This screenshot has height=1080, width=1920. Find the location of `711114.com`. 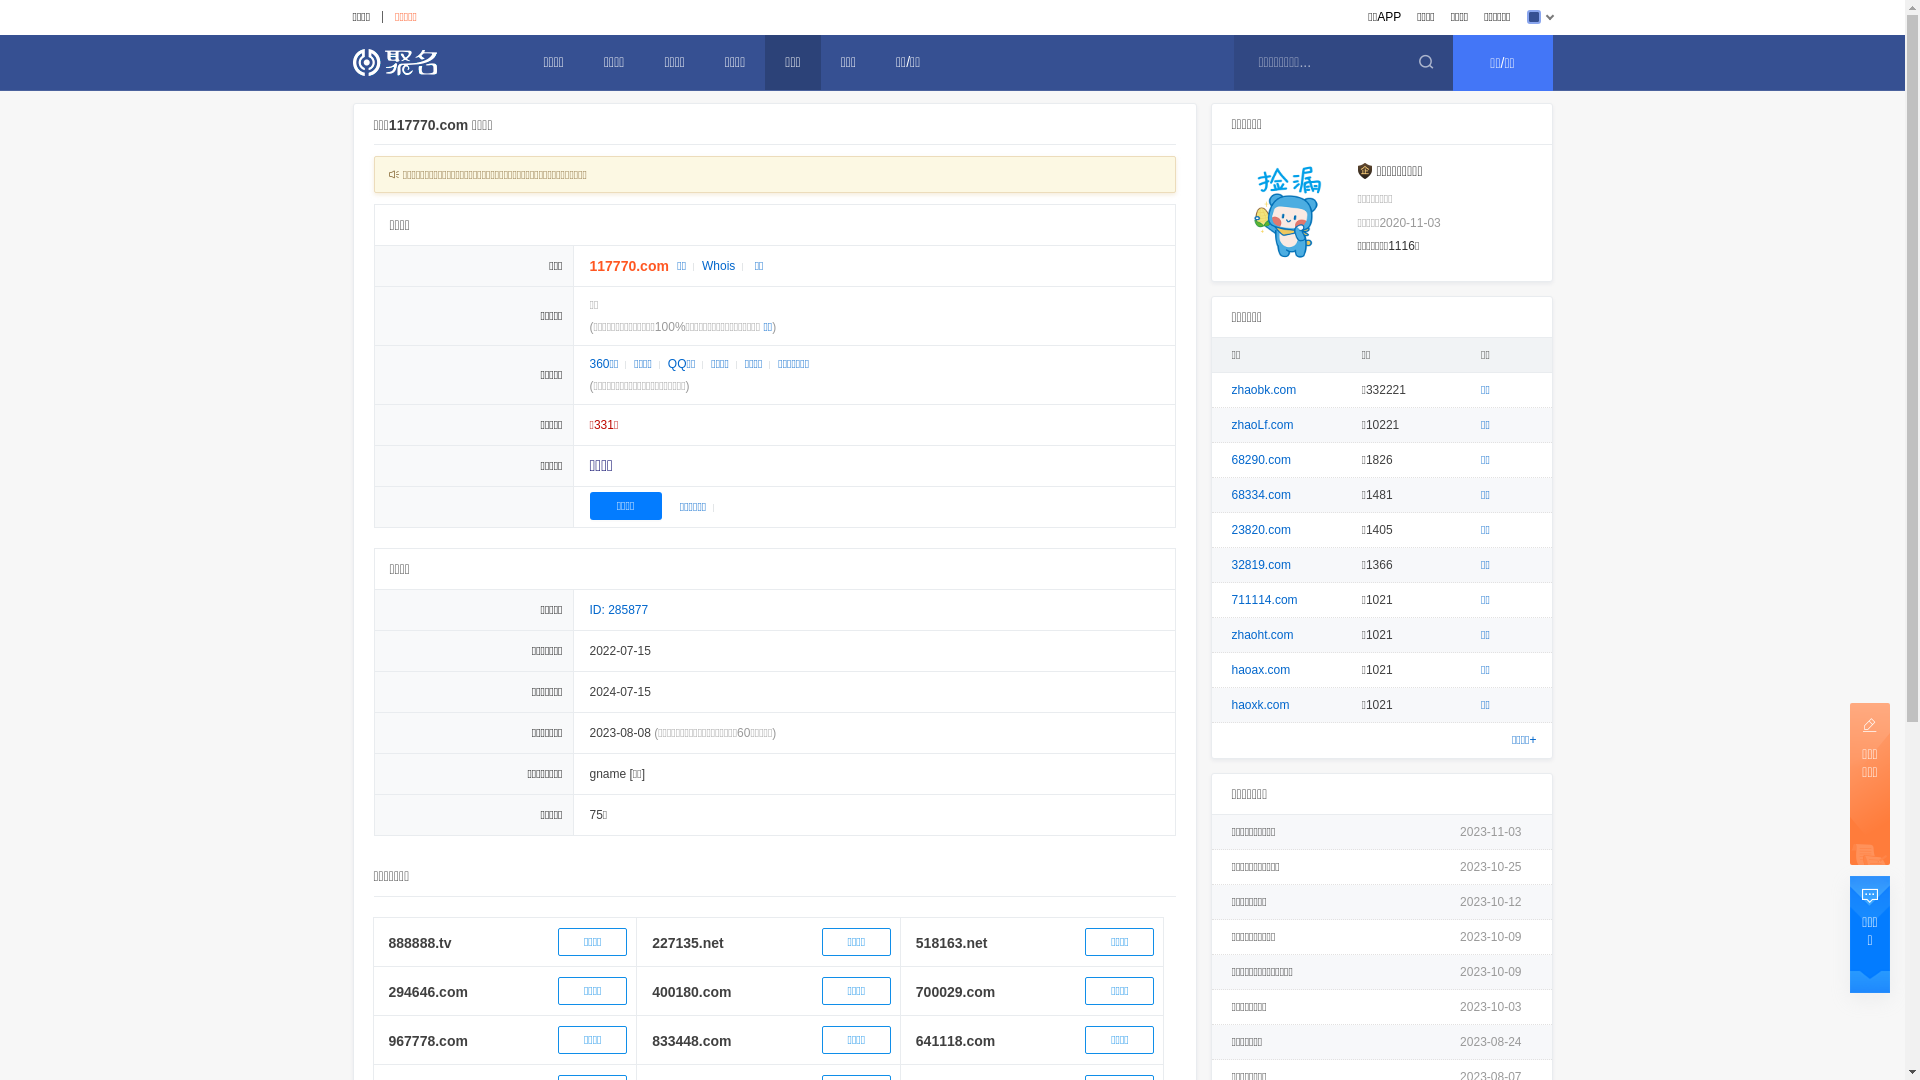

711114.com is located at coordinates (1265, 600).